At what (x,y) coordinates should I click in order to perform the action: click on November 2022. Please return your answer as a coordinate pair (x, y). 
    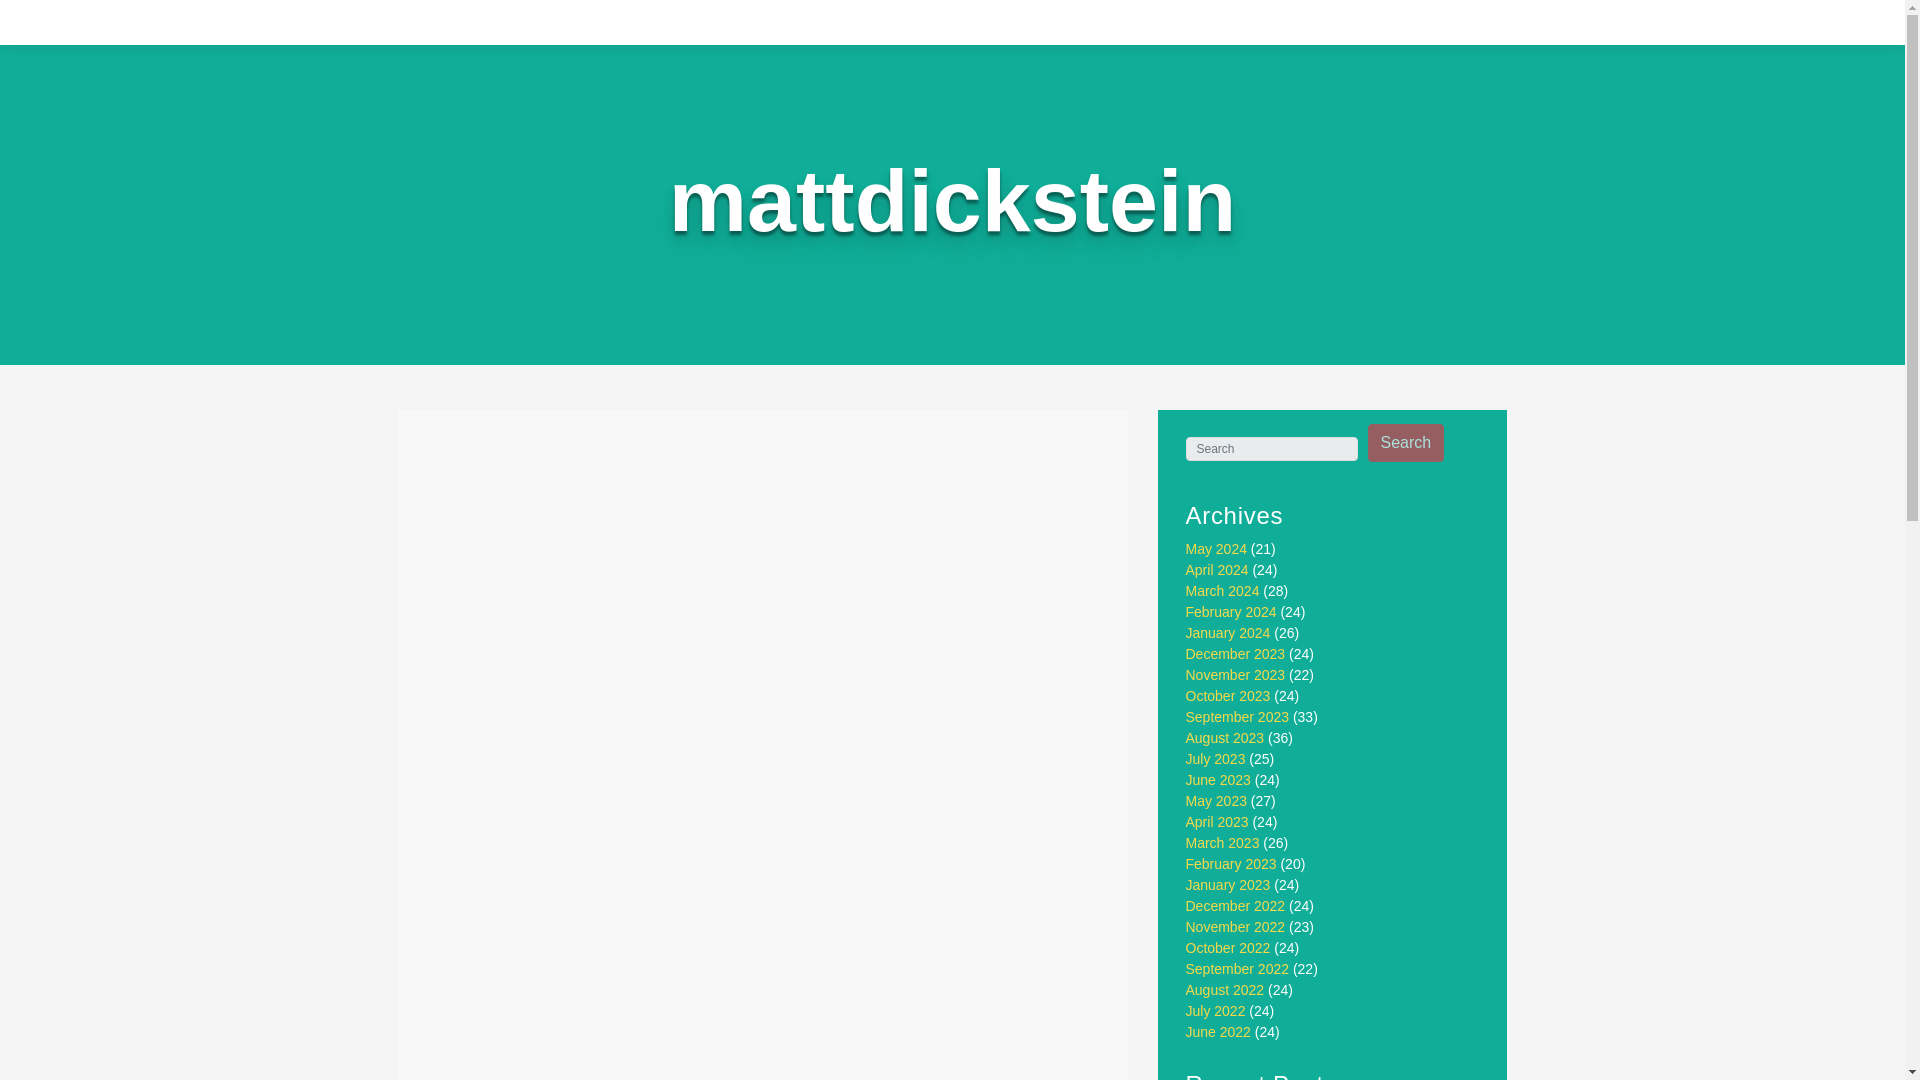
    Looking at the image, I should click on (1236, 927).